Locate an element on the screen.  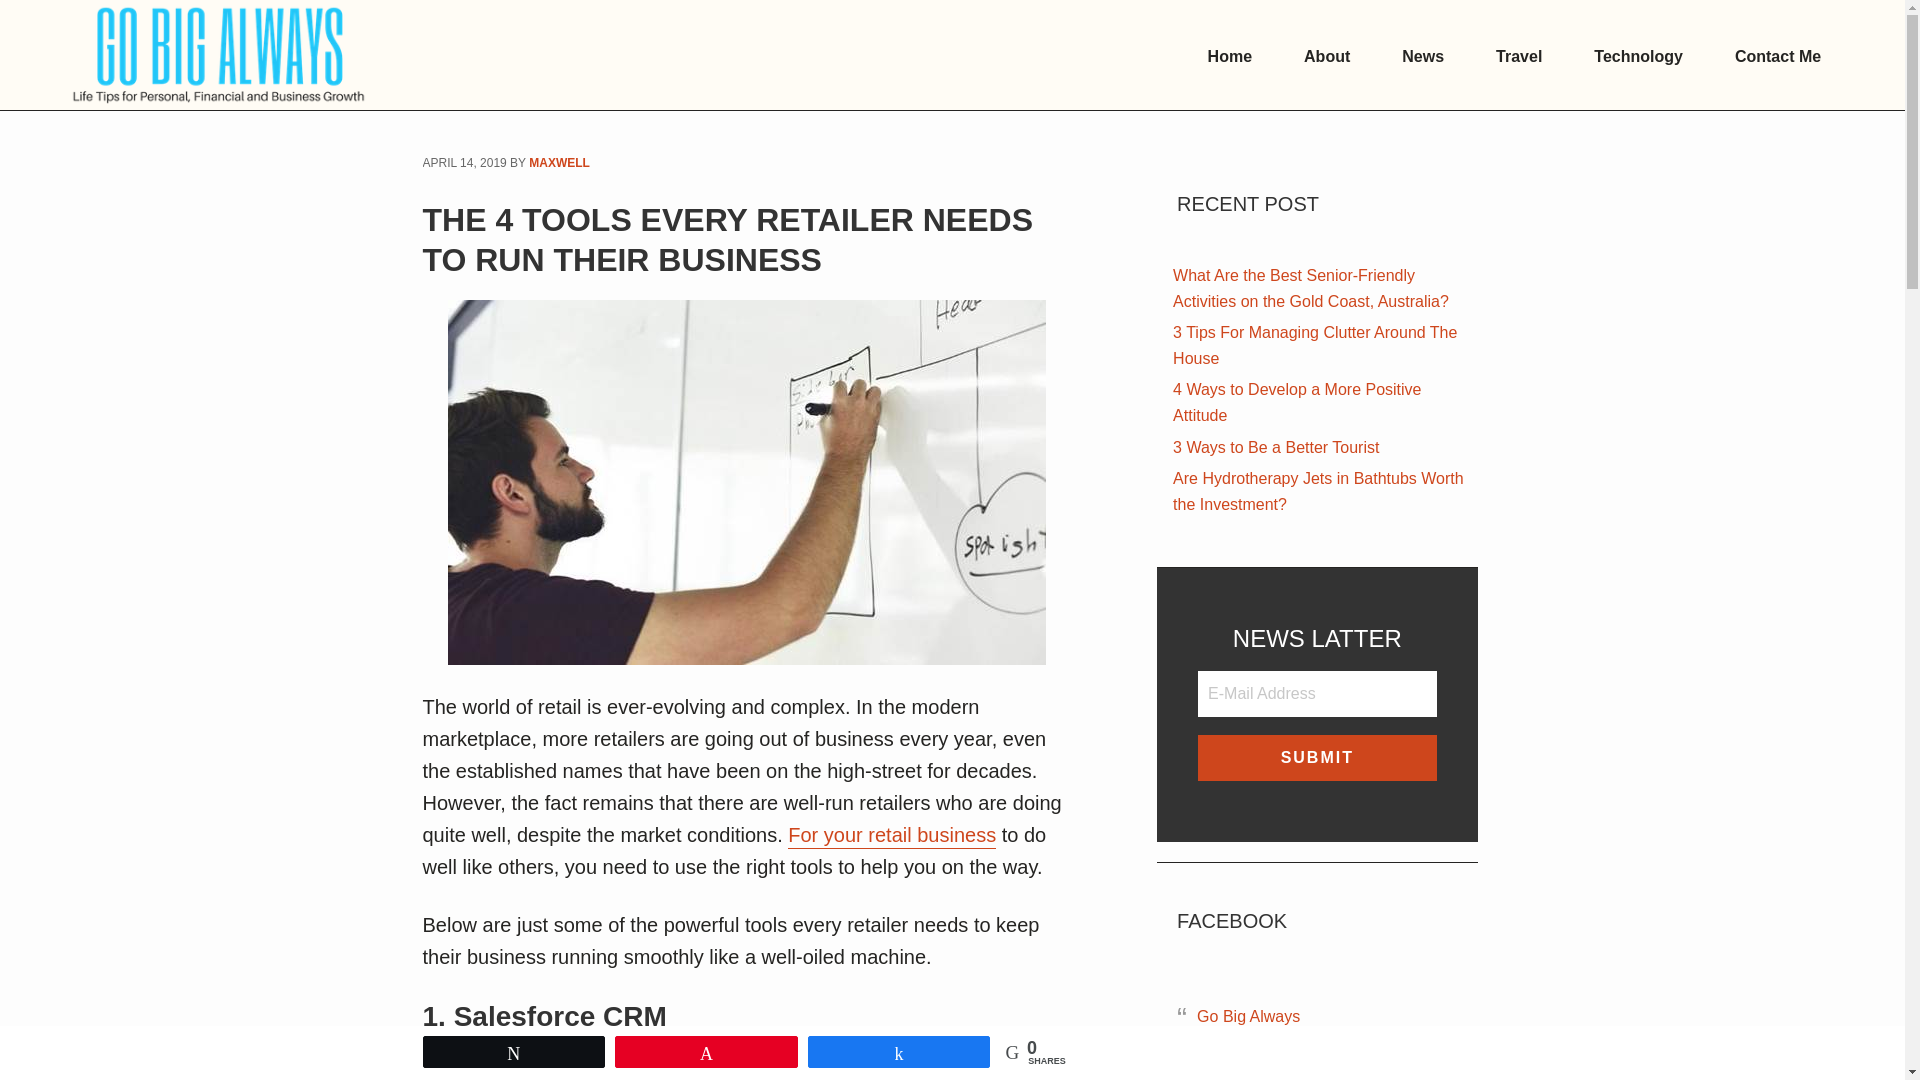
Technology is located at coordinates (1638, 58).